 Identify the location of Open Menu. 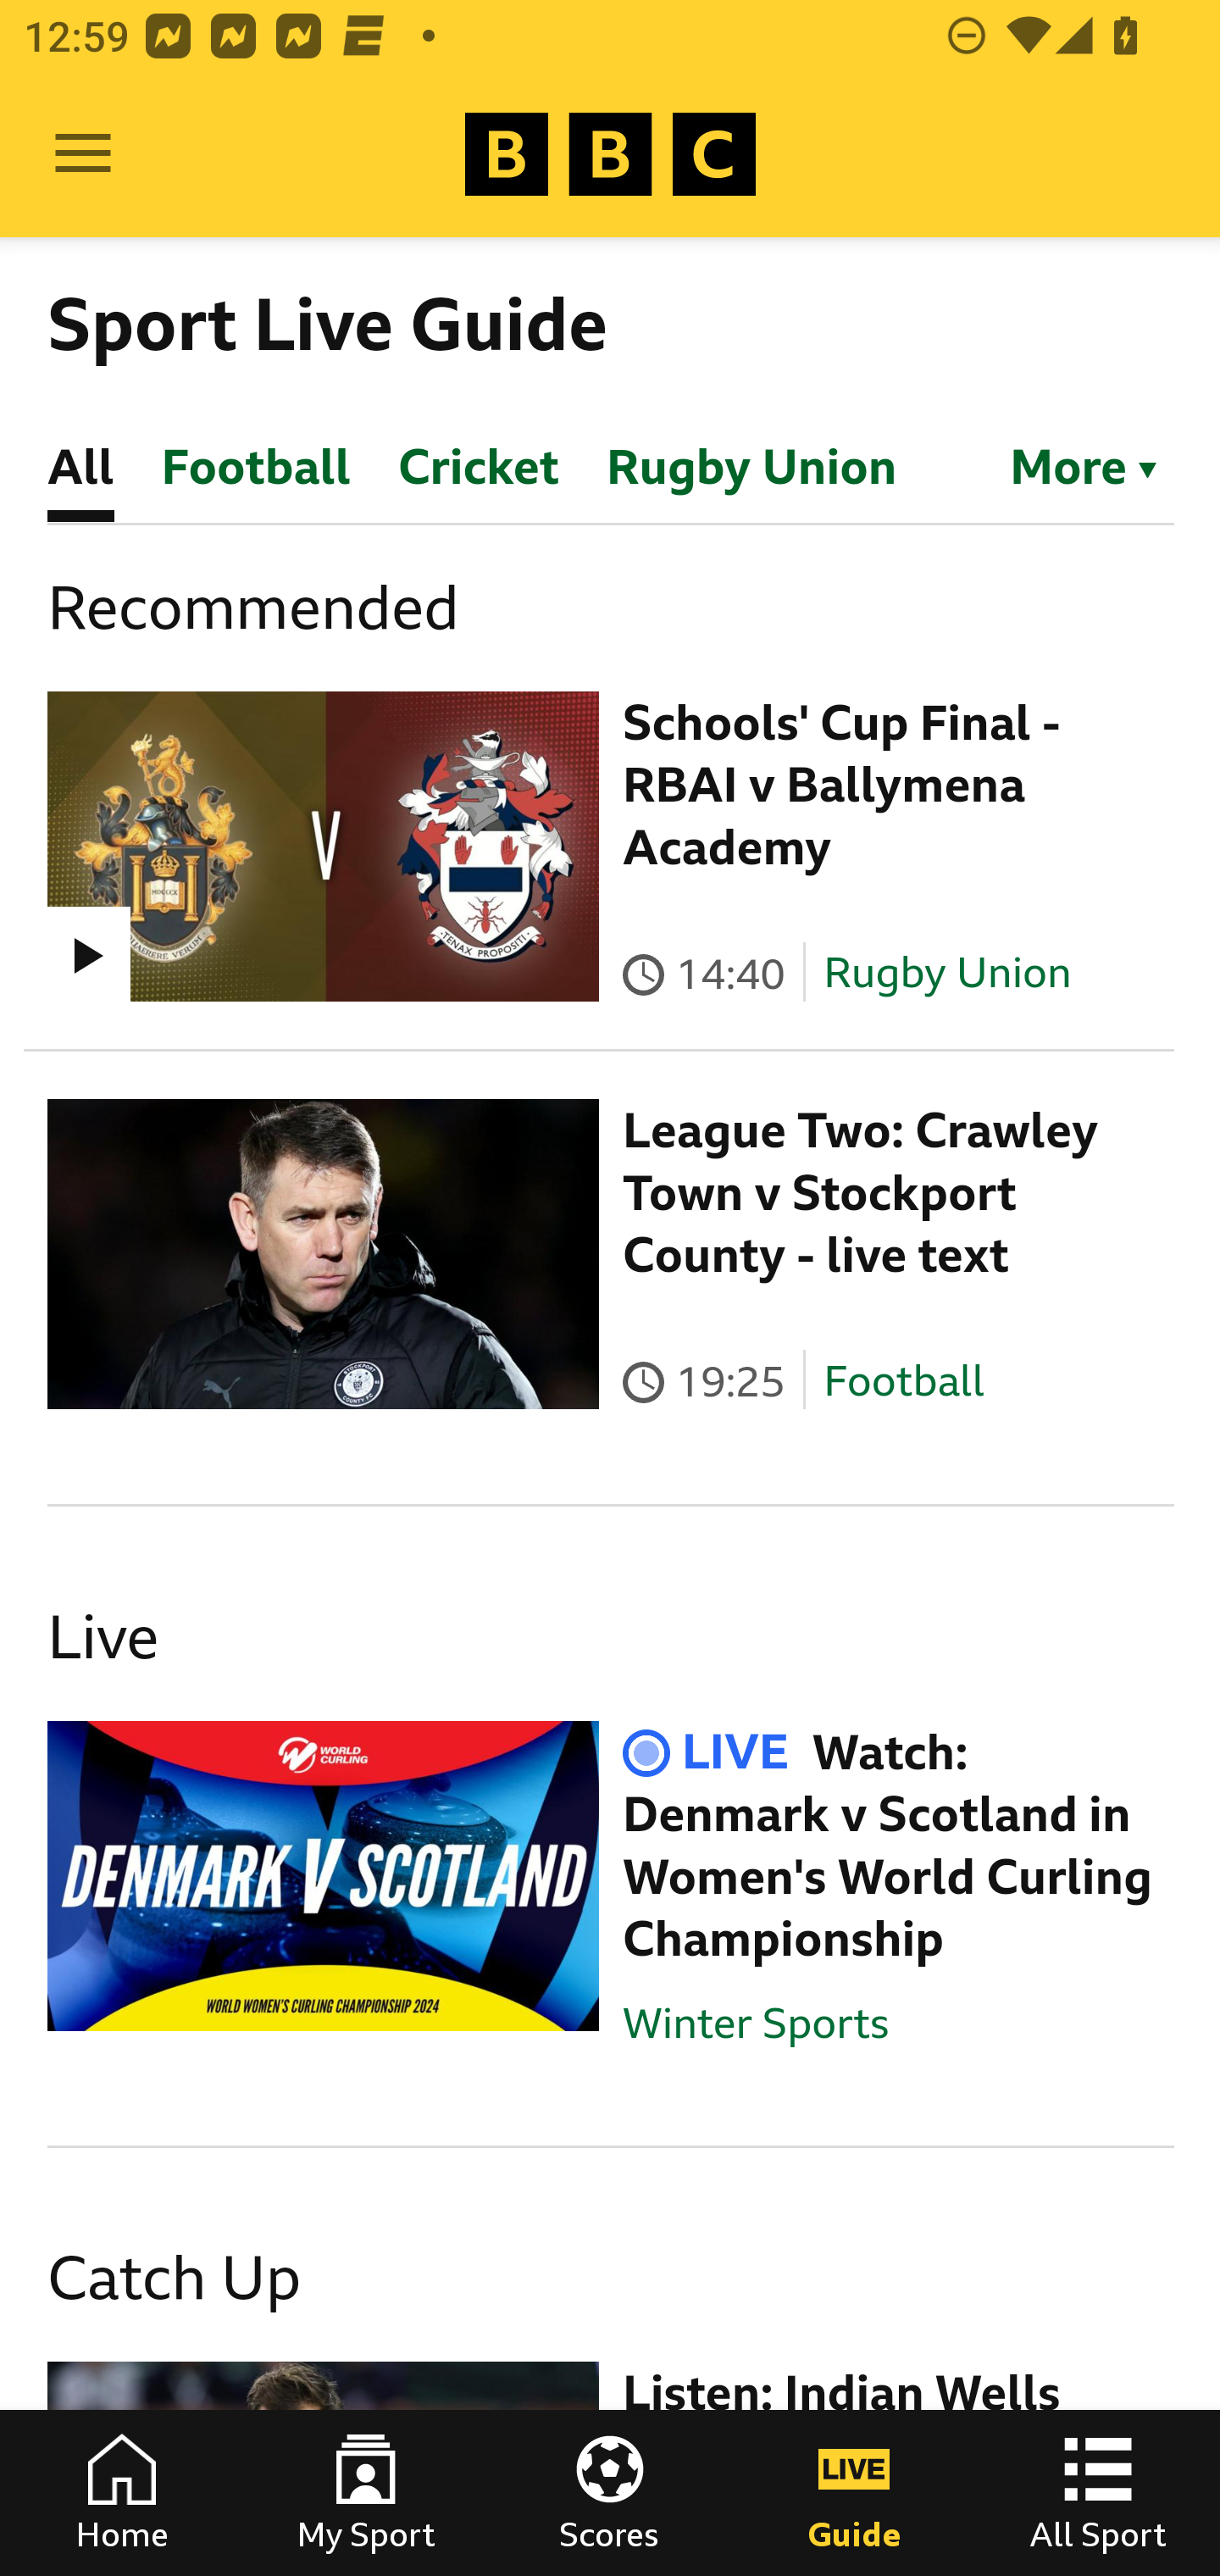
(83, 154).